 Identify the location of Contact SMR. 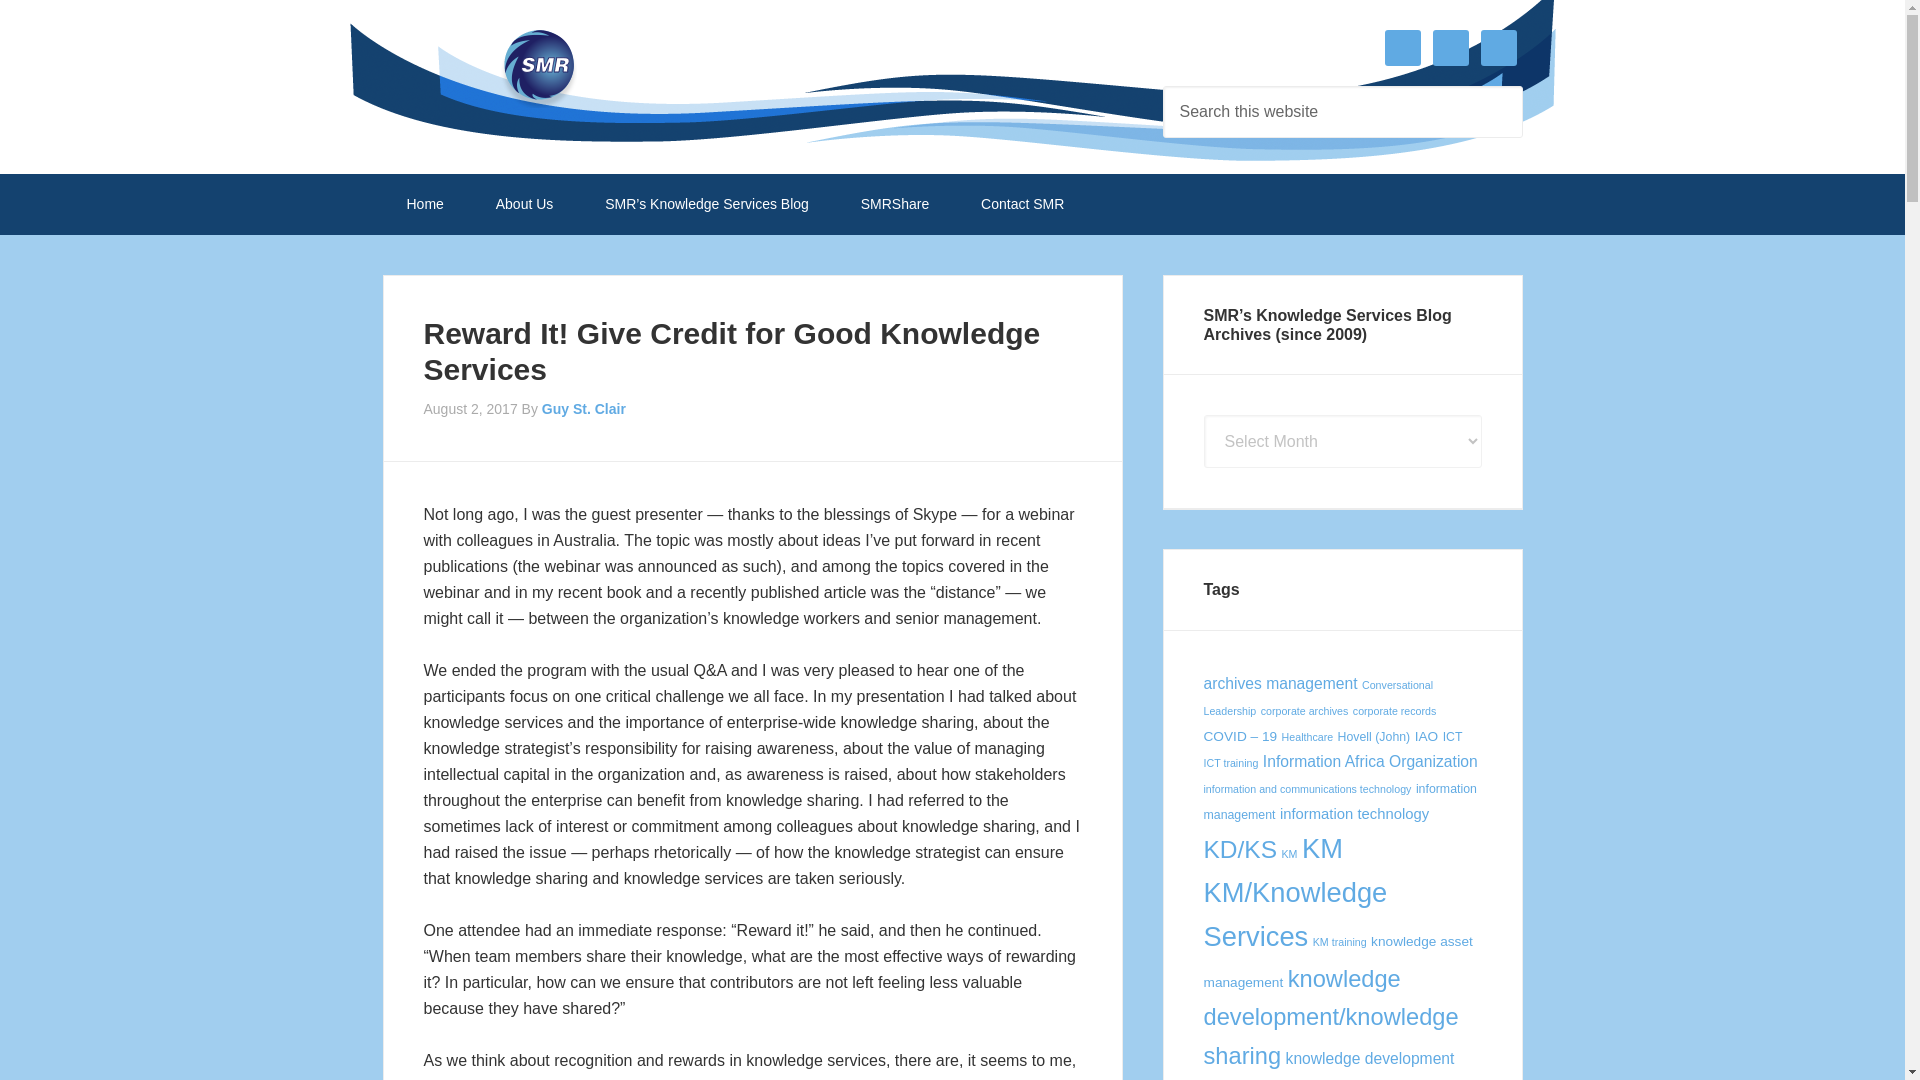
(1022, 204).